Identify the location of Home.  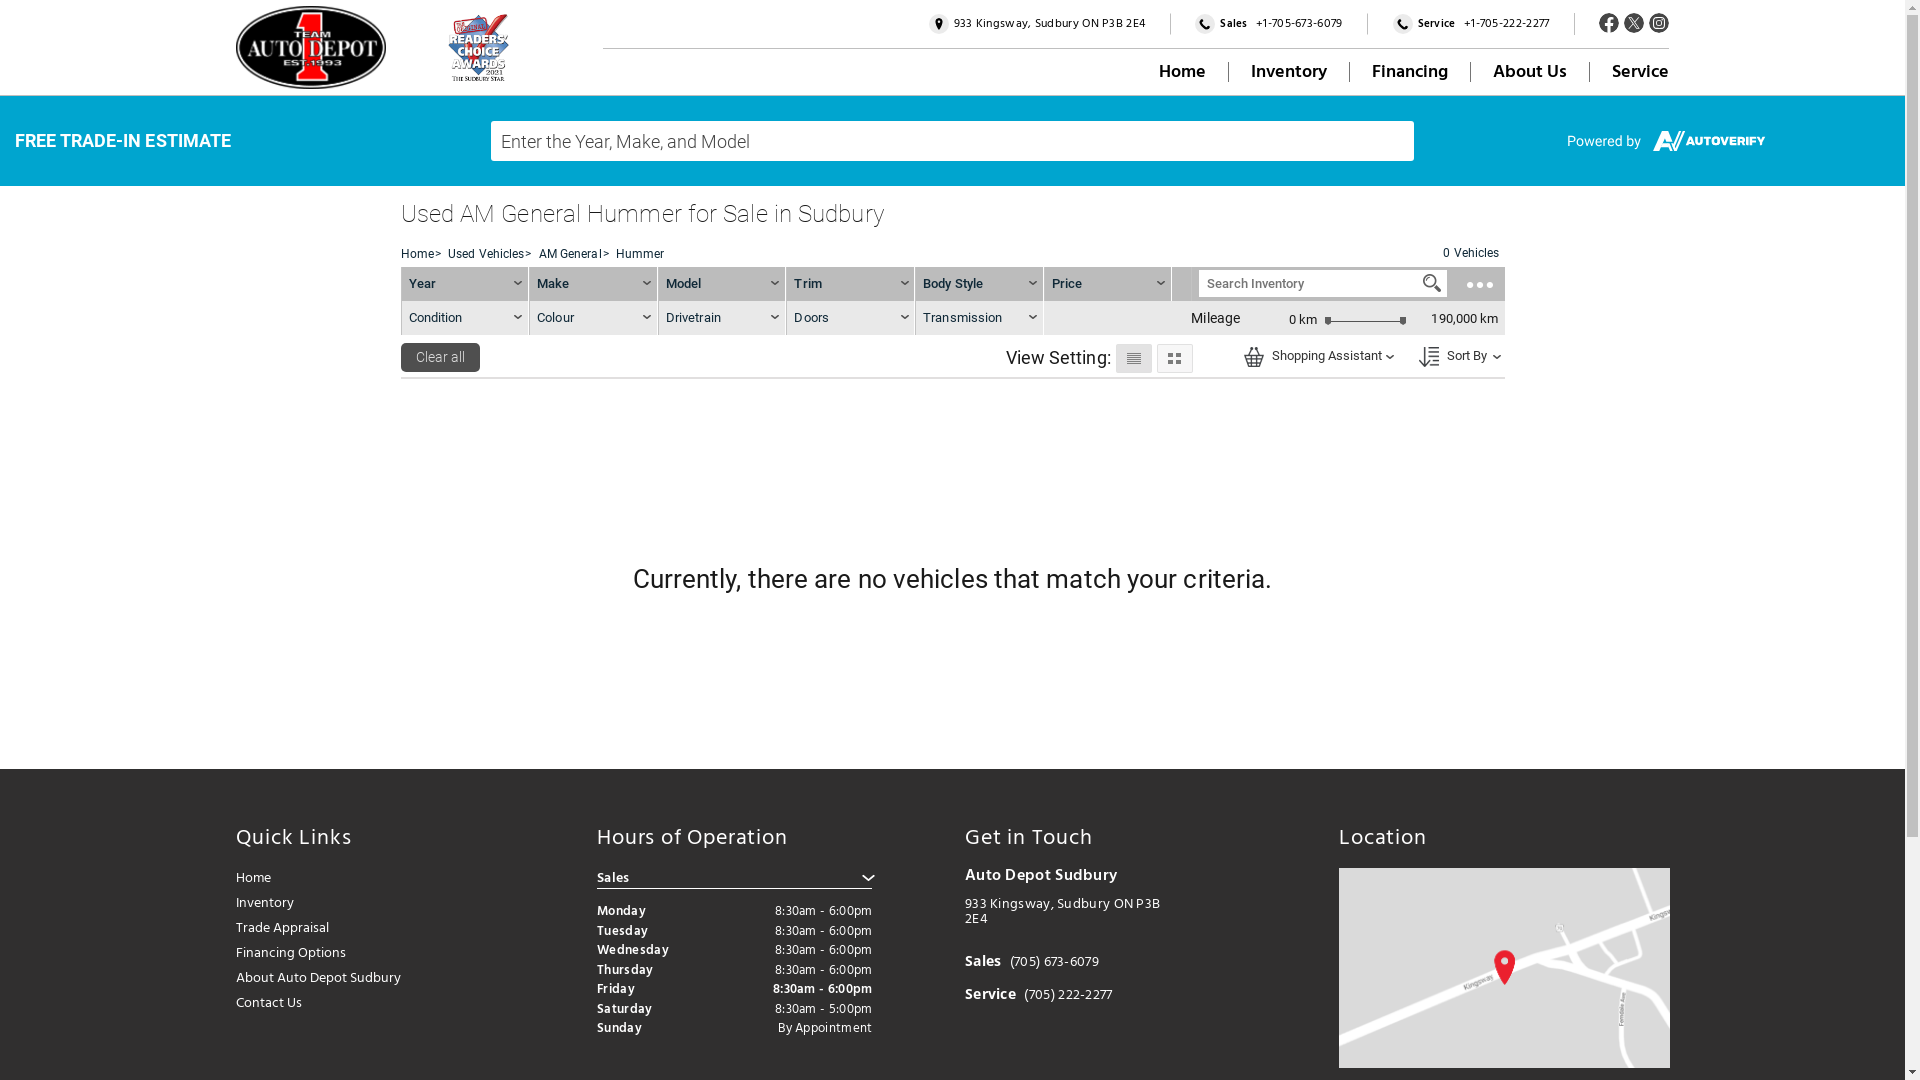
(416, 254).